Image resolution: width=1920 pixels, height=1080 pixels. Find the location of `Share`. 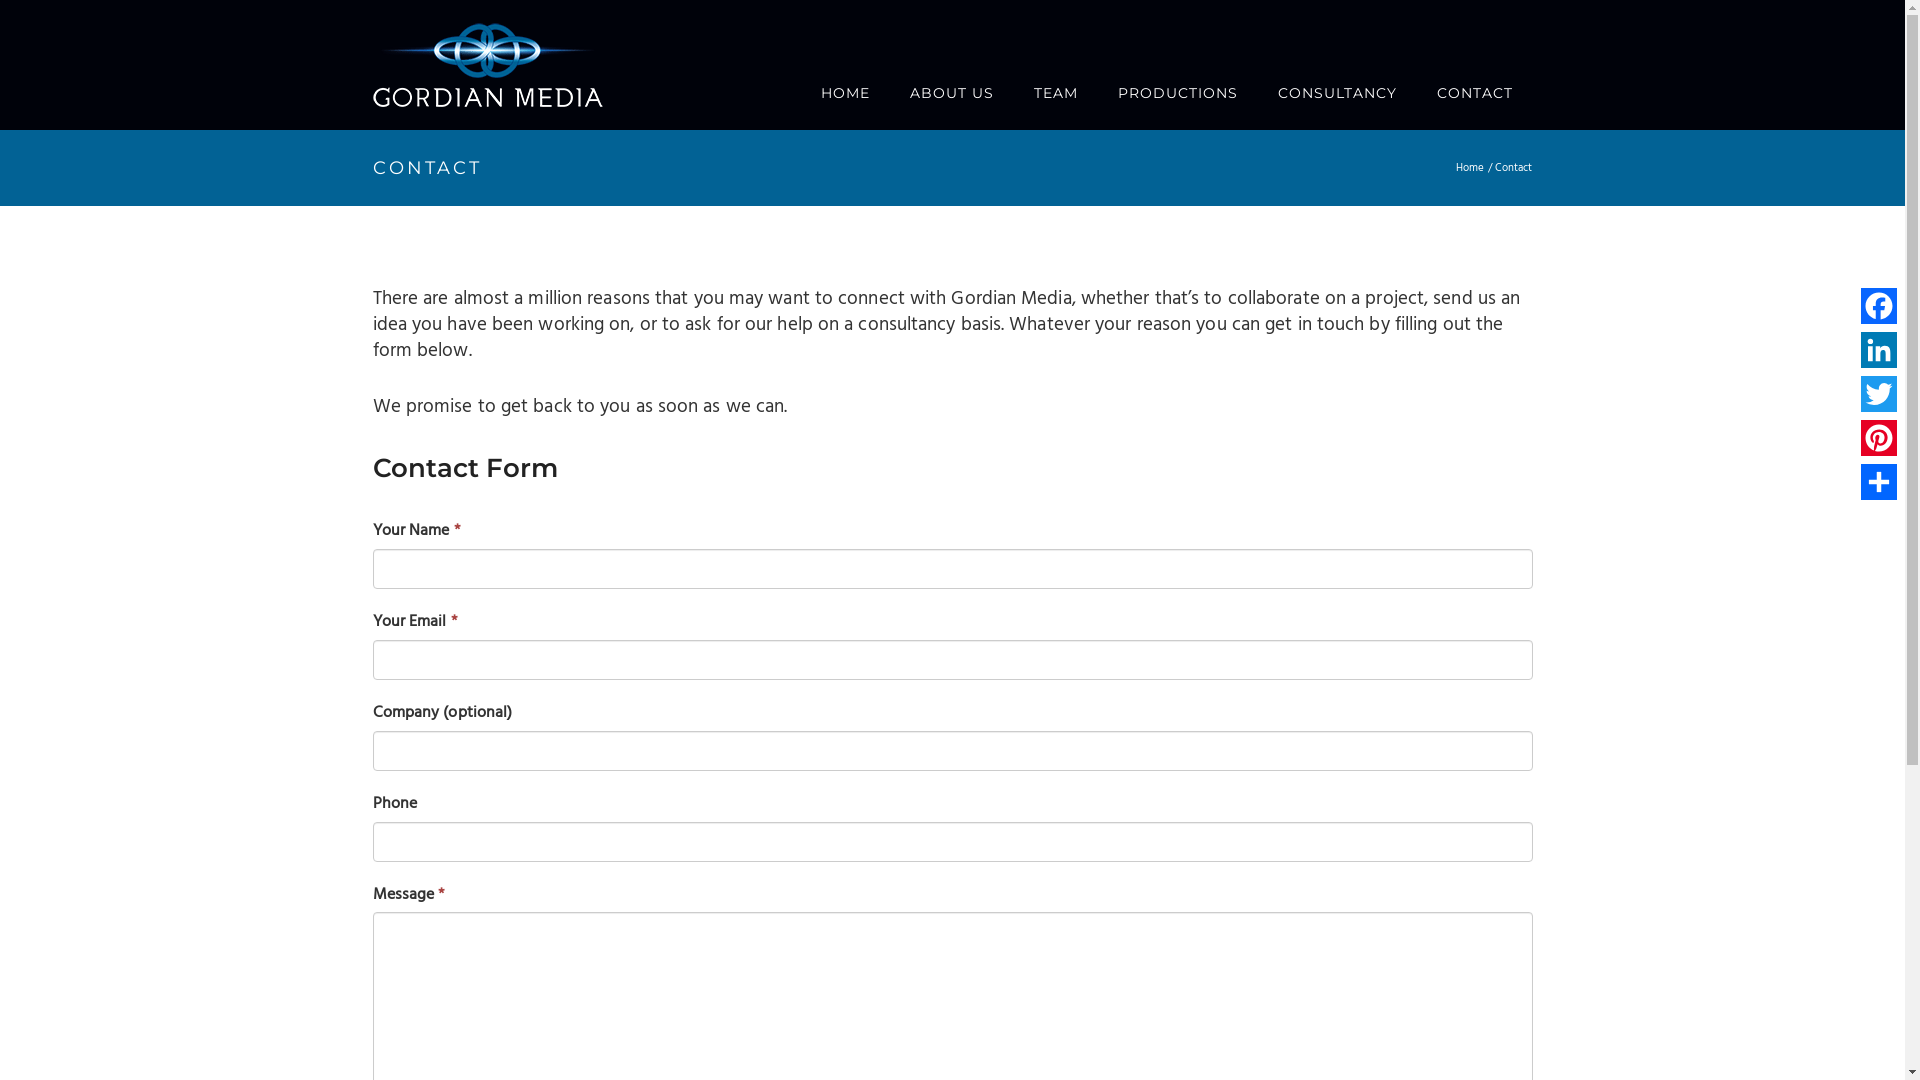

Share is located at coordinates (1879, 482).